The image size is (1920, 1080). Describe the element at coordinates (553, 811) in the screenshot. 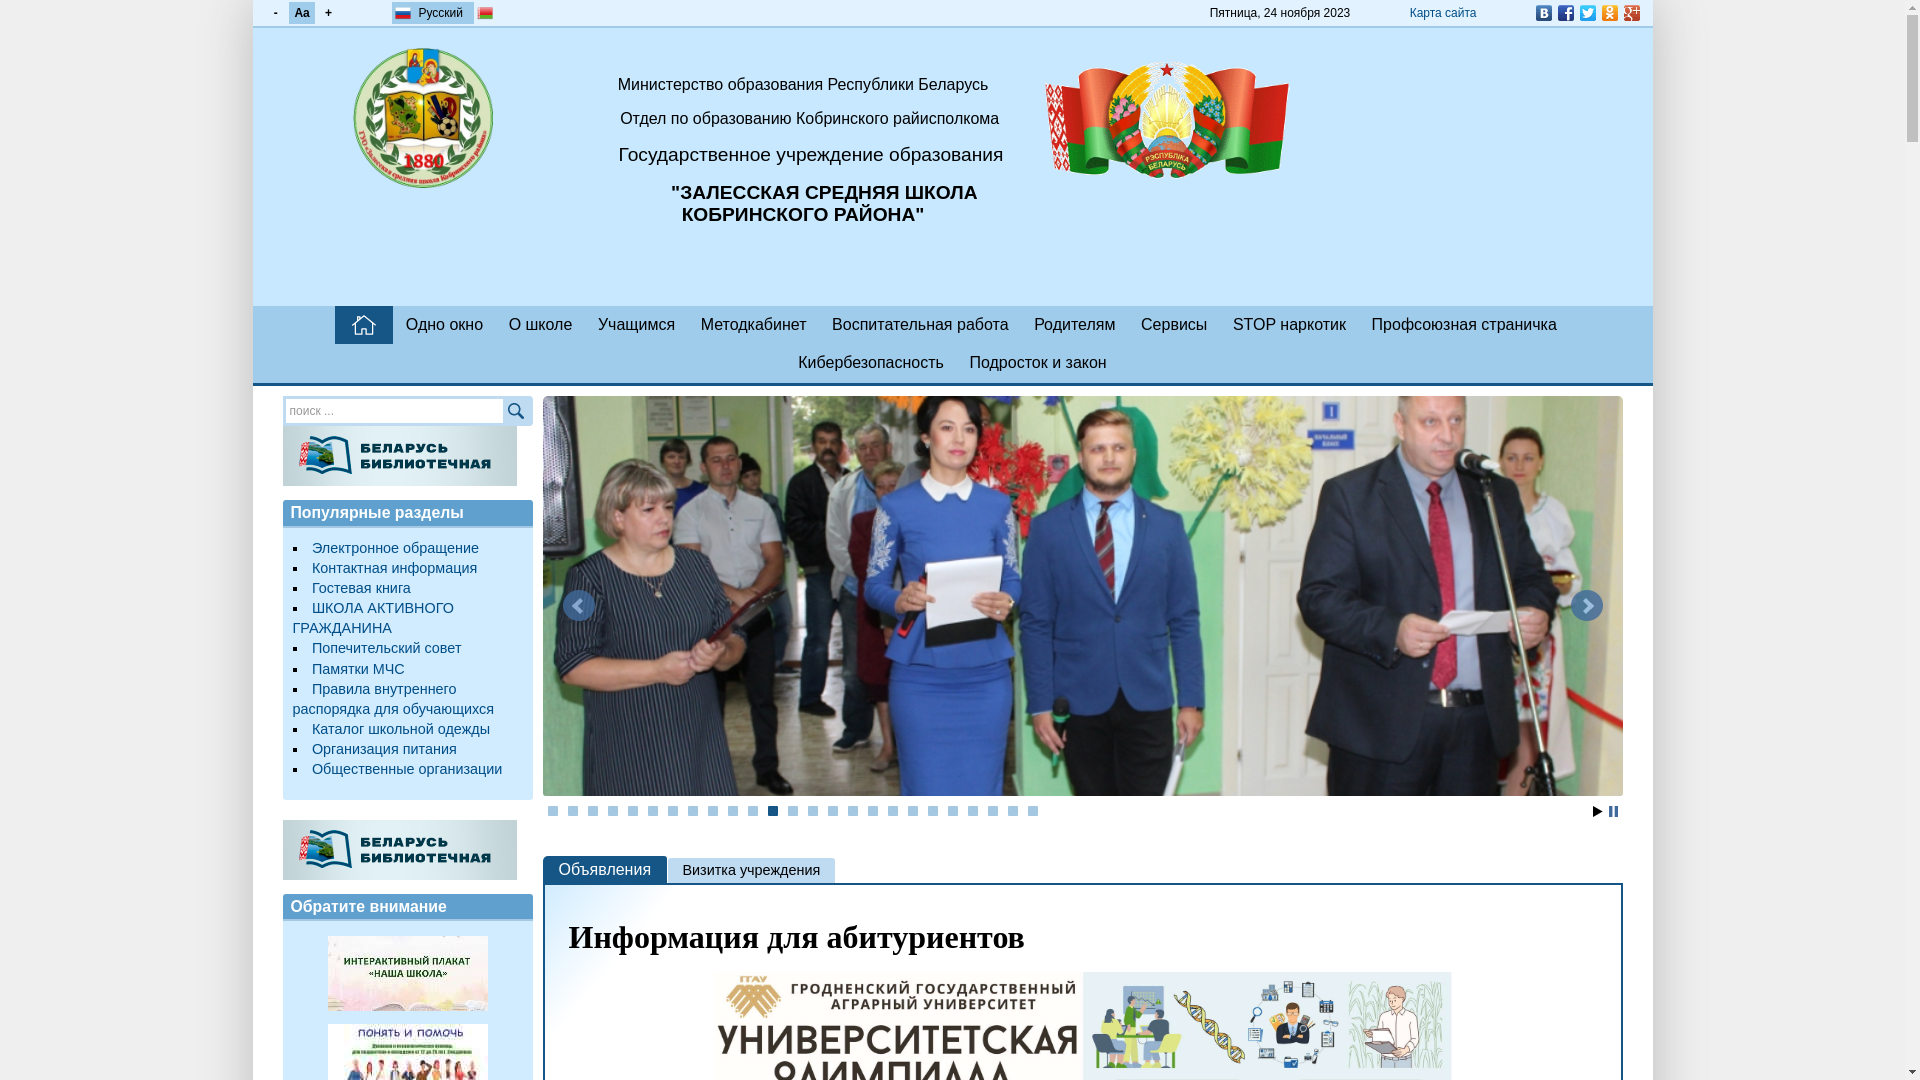

I see `1` at that location.